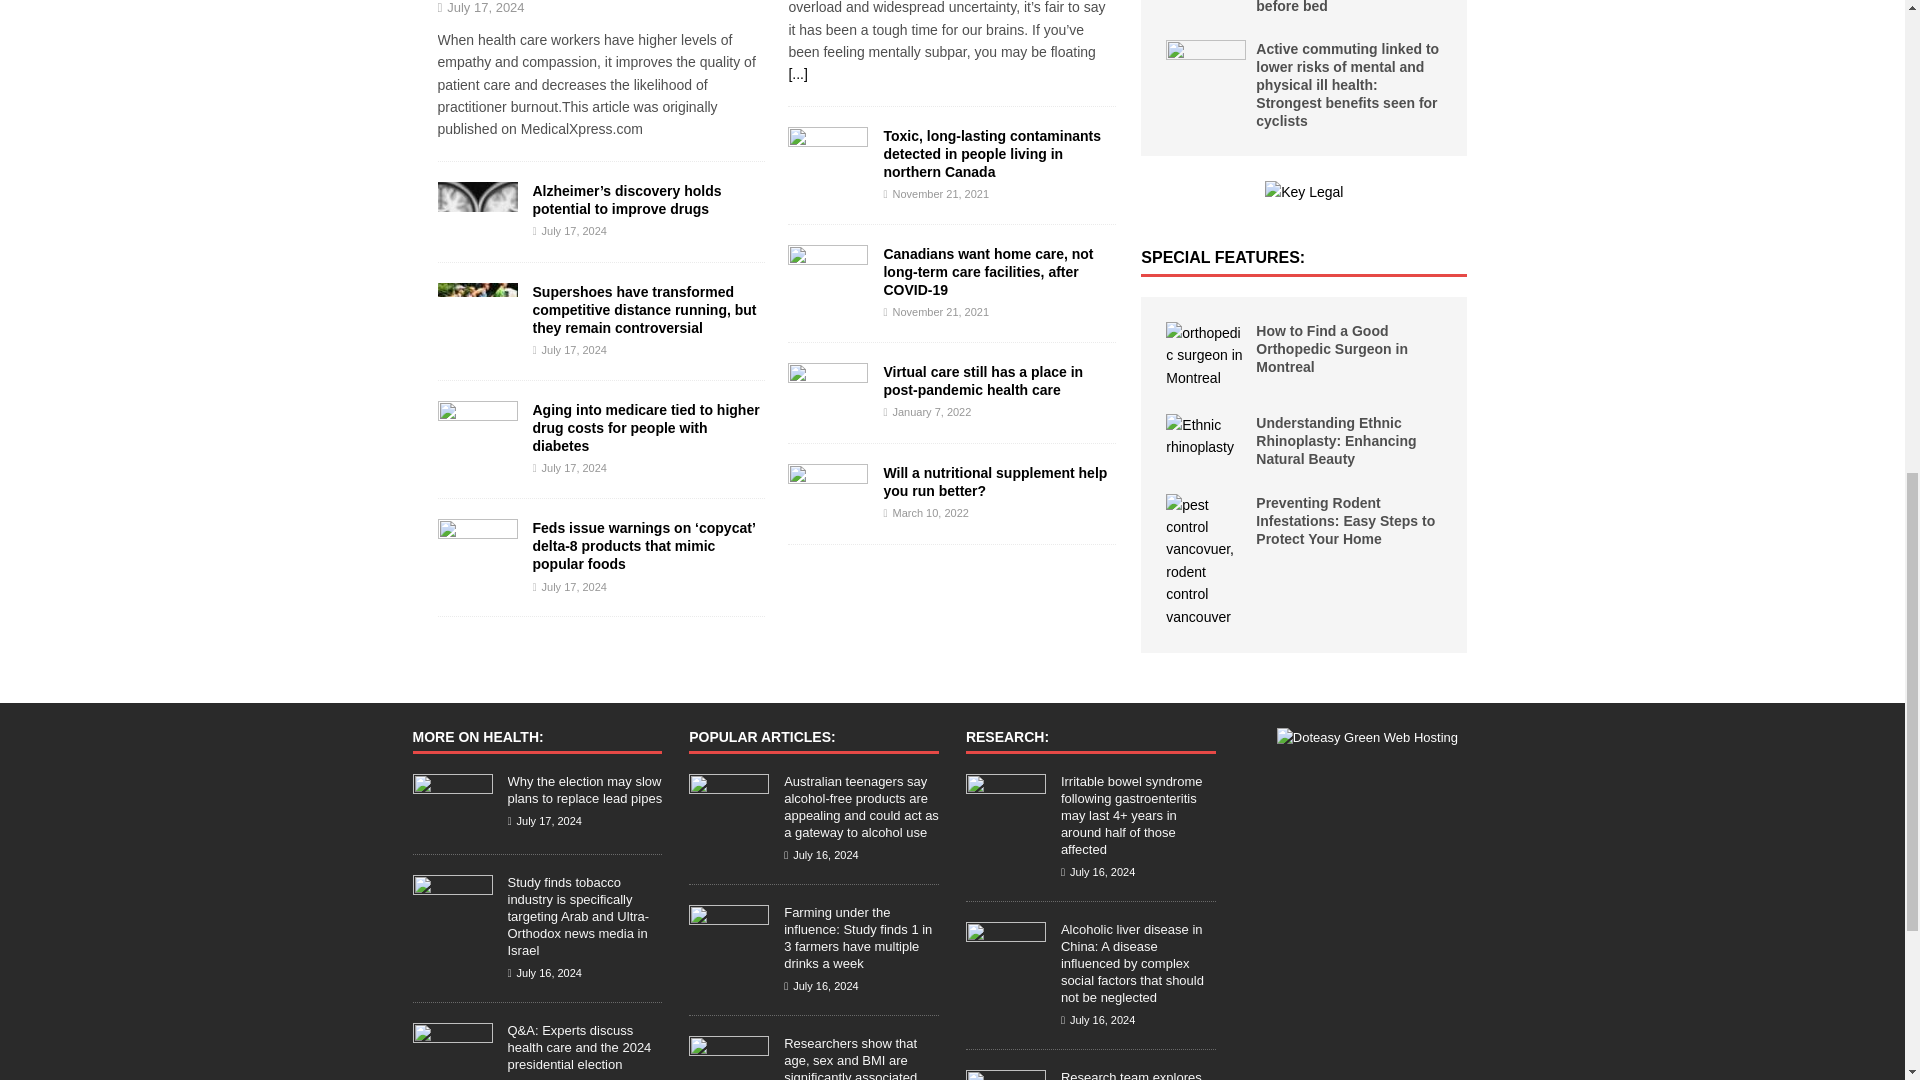 The width and height of the screenshot is (1920, 1080). What do you see at coordinates (574, 468) in the screenshot?
I see `July 17, 2024` at bounding box center [574, 468].